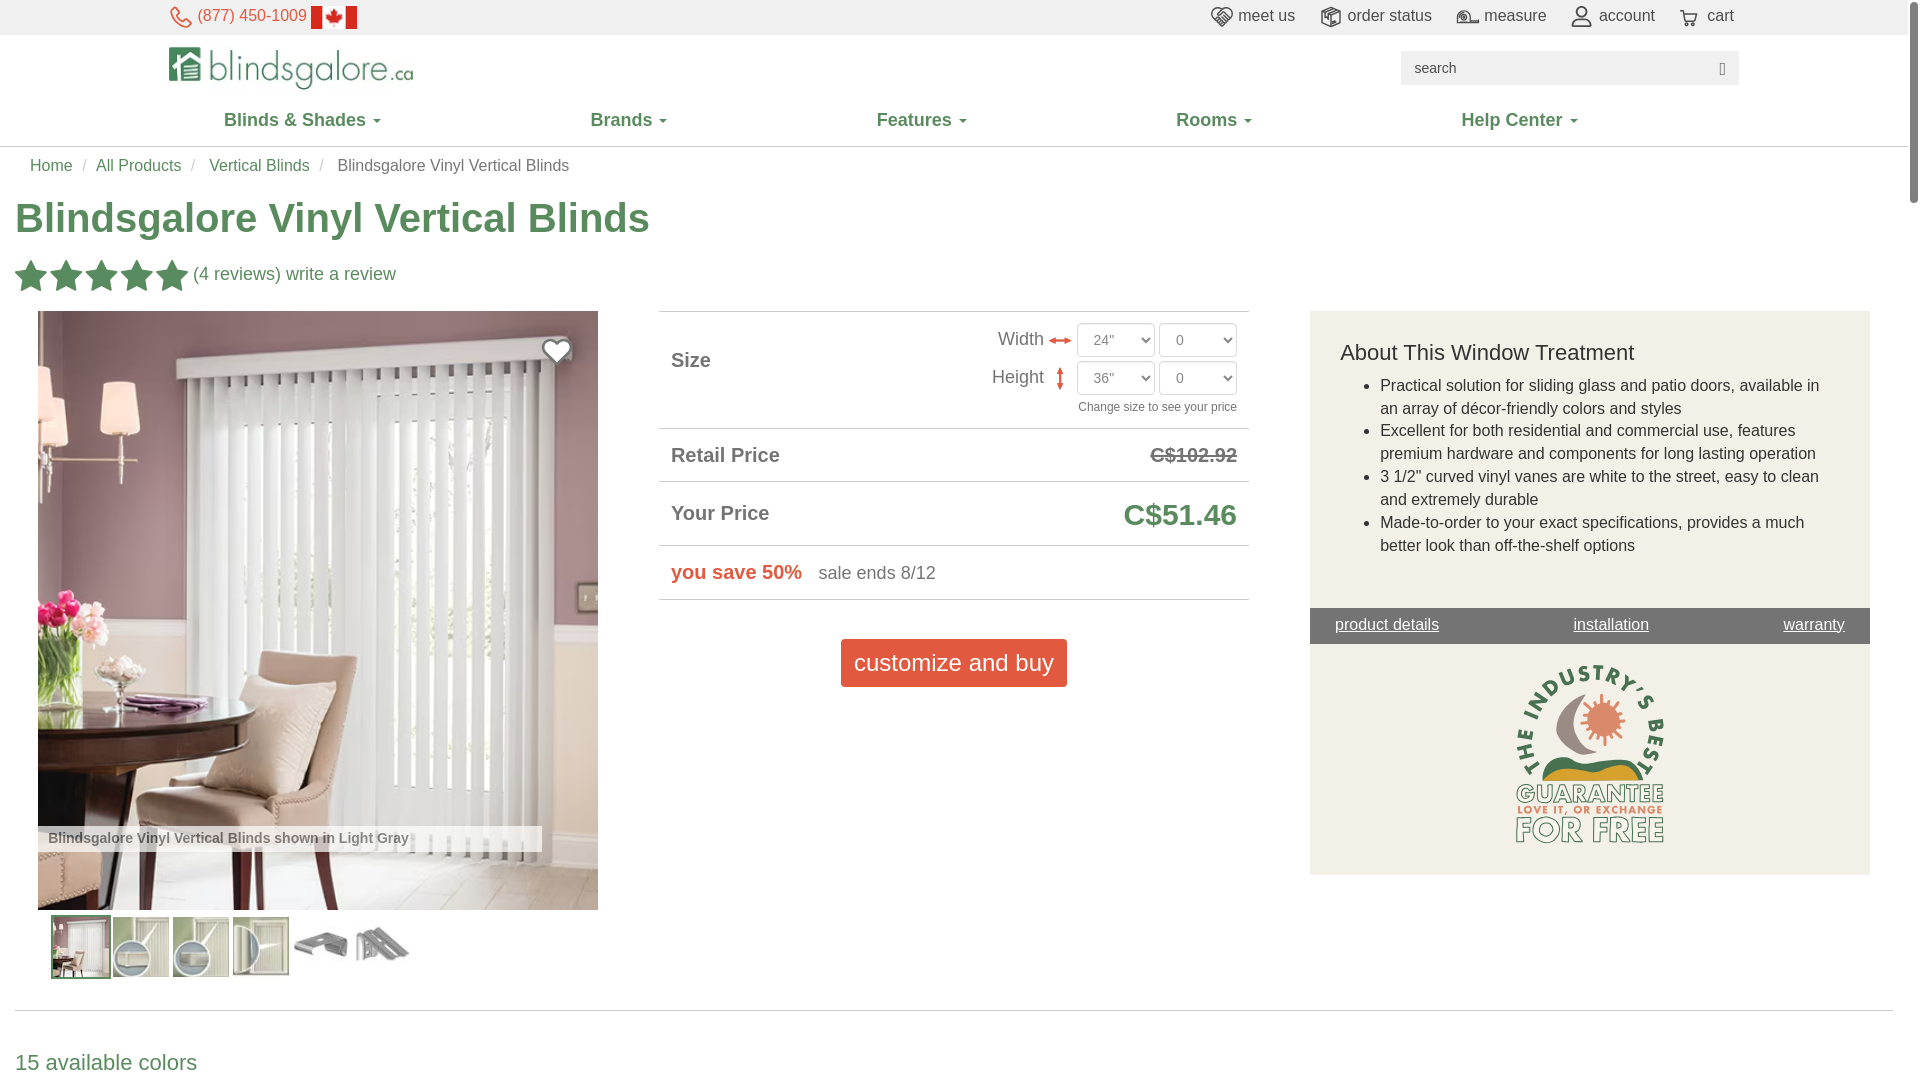  What do you see at coordinates (1612, 14) in the screenshot?
I see `Account` at bounding box center [1612, 14].